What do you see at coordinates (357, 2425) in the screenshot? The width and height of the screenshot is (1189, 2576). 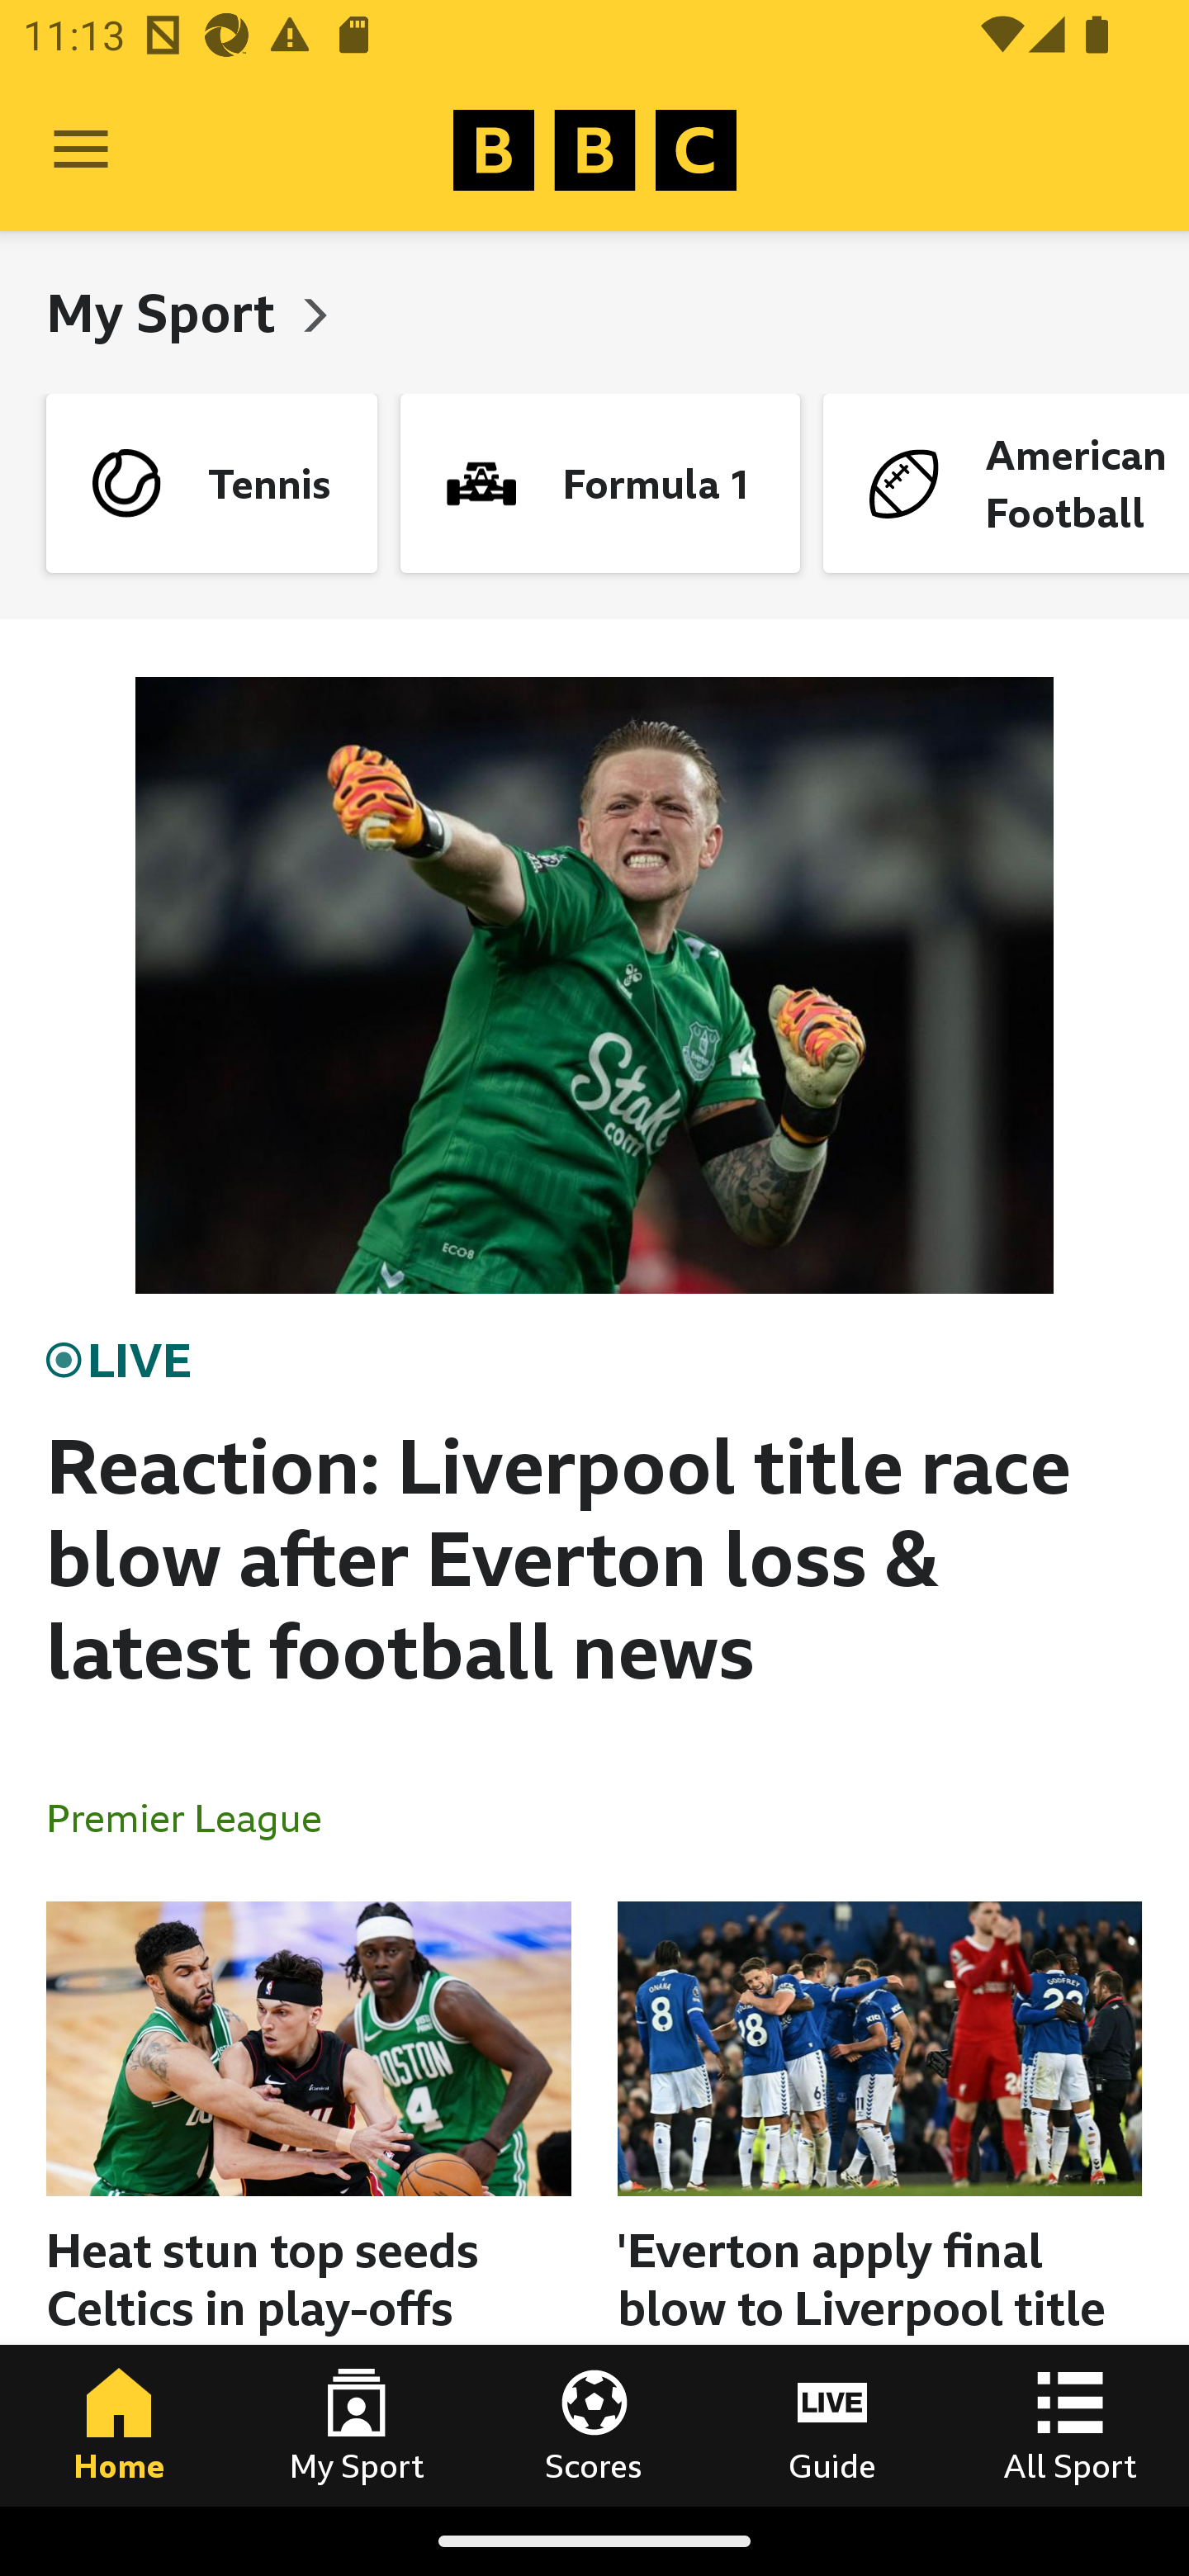 I see `My Sport` at bounding box center [357, 2425].